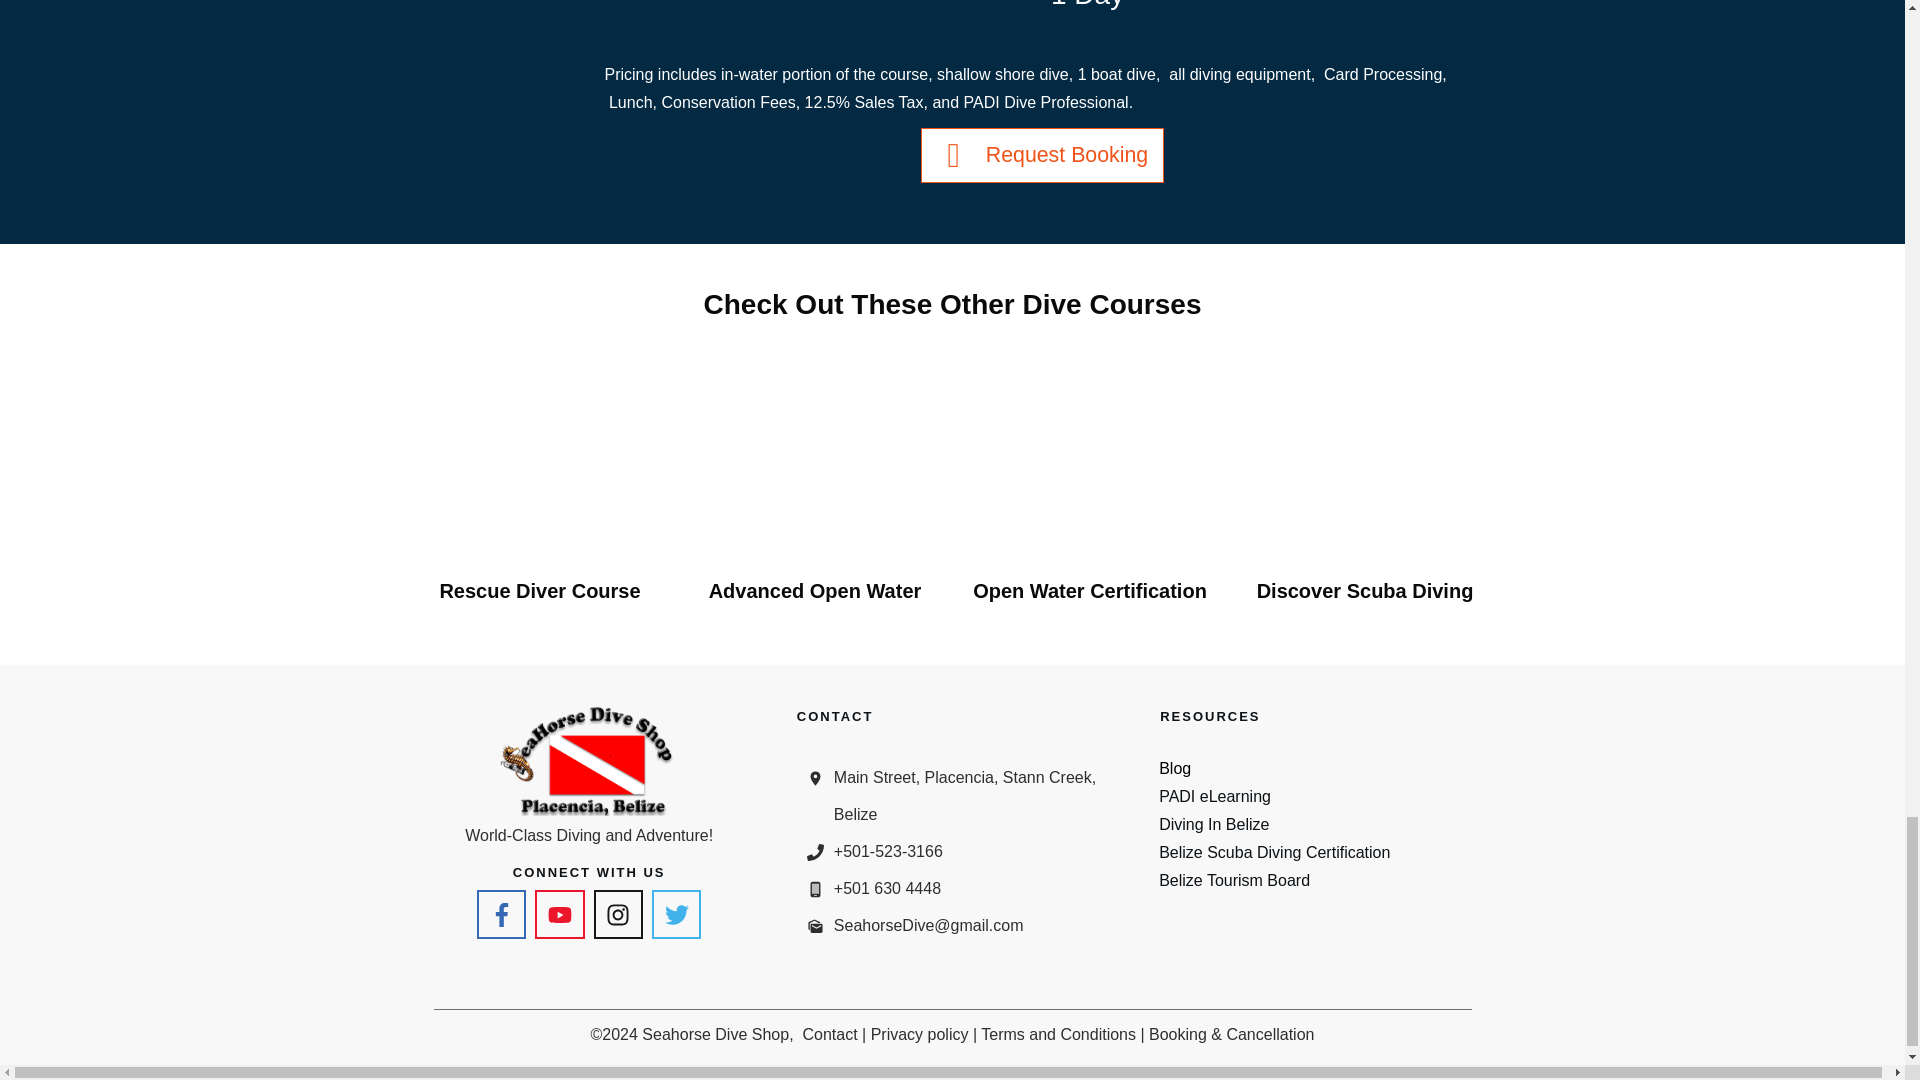 The image size is (1920, 1080). What do you see at coordinates (814, 590) in the screenshot?
I see `Advanced Open Water` at bounding box center [814, 590].